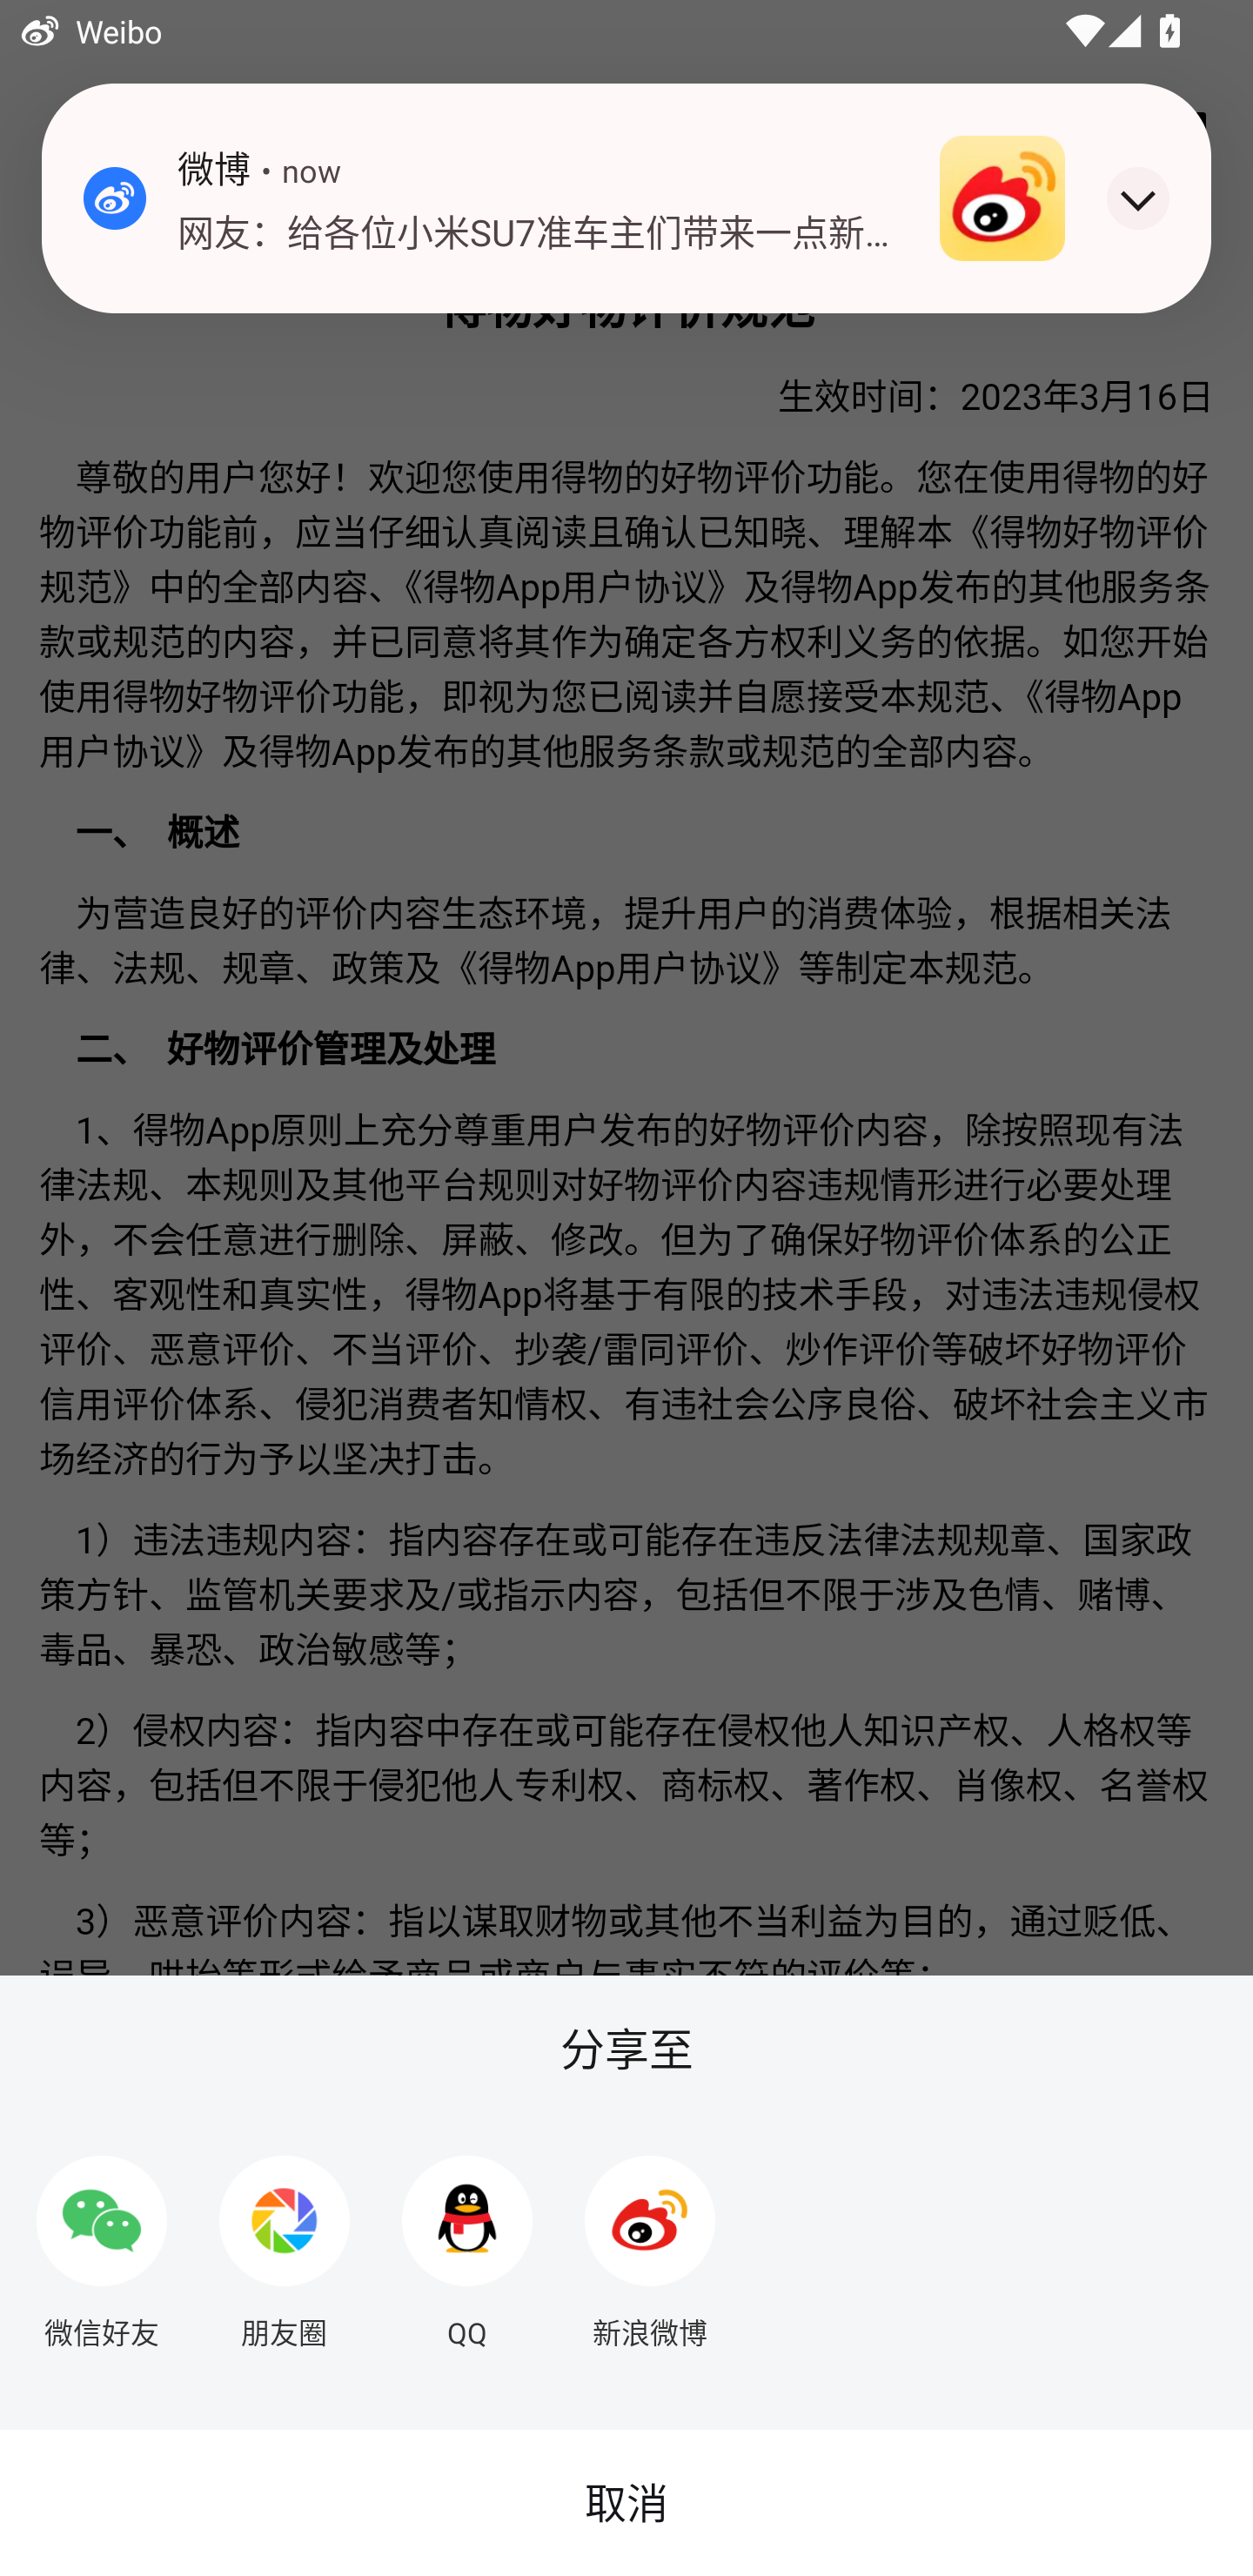 The image size is (1253, 2576). What do you see at coordinates (650, 2240) in the screenshot?
I see `新浪微博` at bounding box center [650, 2240].